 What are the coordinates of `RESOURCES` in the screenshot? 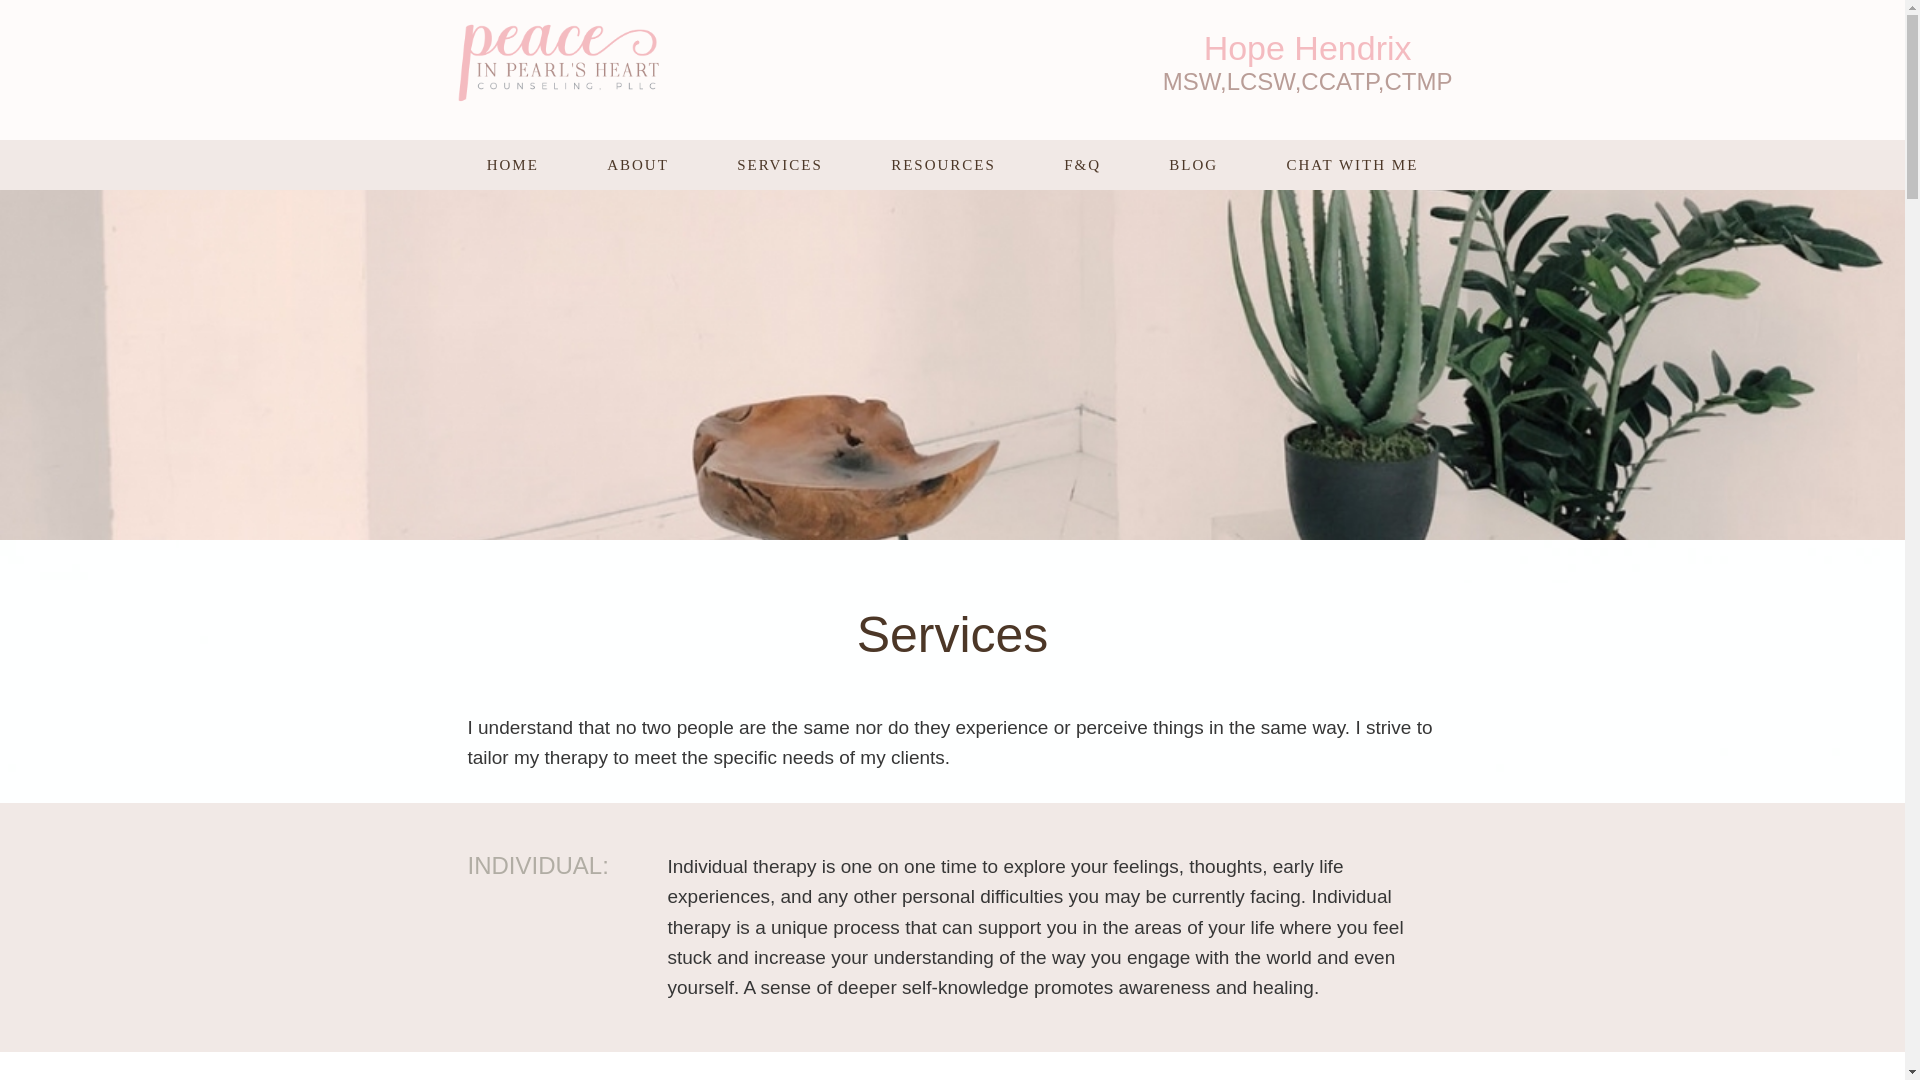 It's located at (942, 165).